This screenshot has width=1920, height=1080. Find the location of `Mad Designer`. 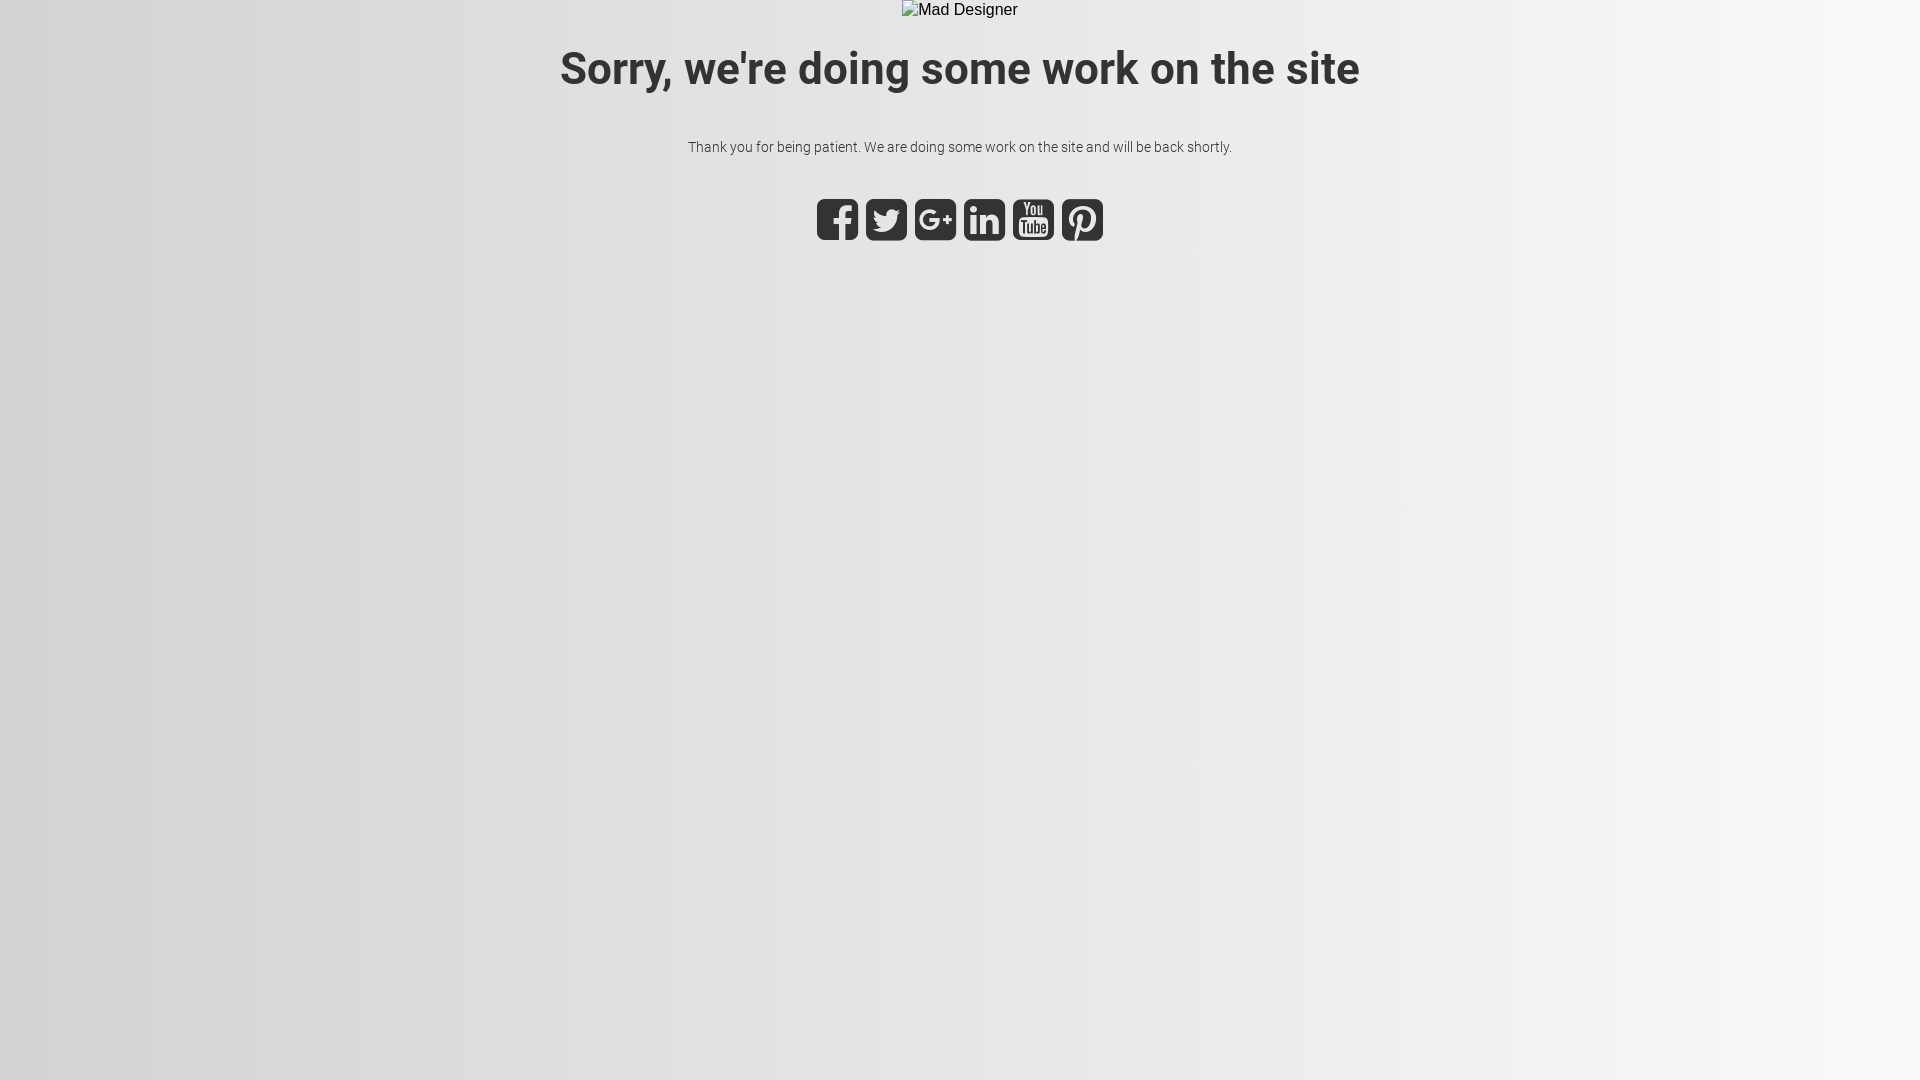

Mad Designer is located at coordinates (960, 10).